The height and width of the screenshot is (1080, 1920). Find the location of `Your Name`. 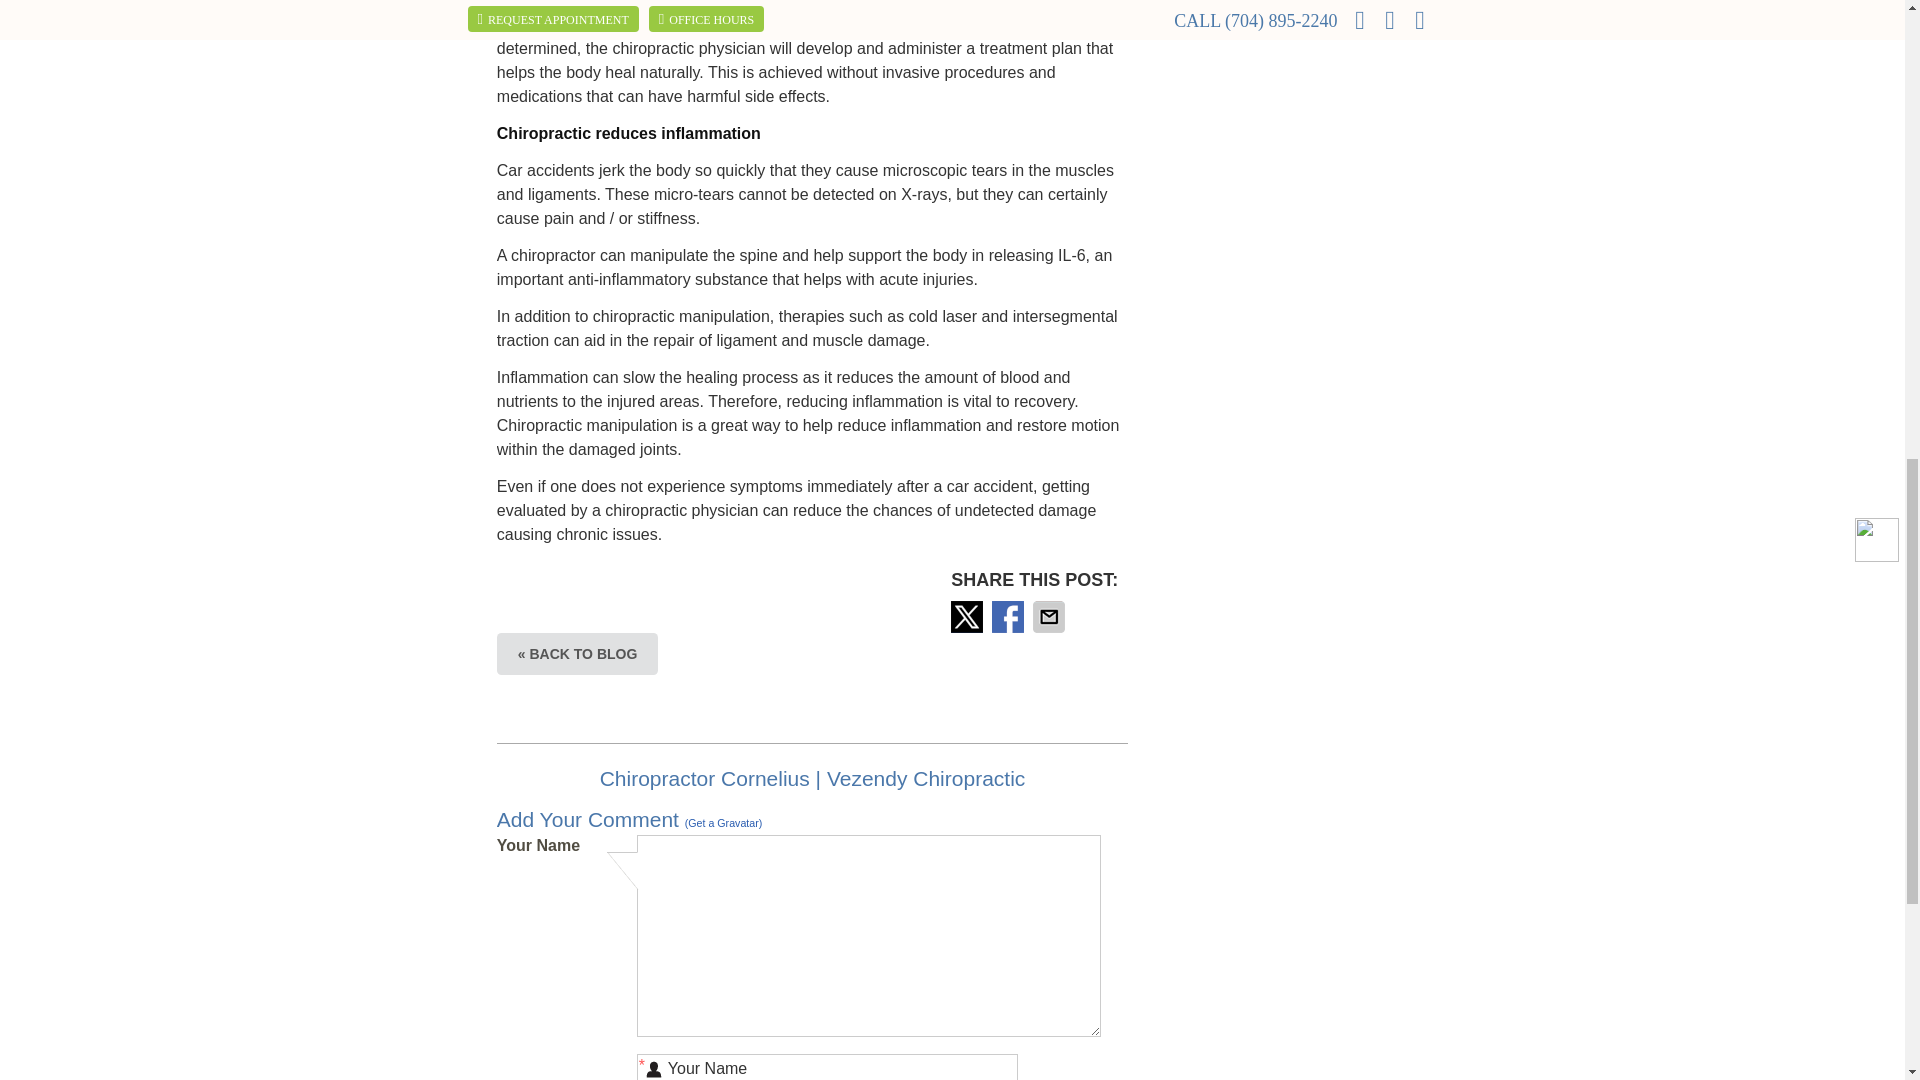

Your Name is located at coordinates (827, 1067).